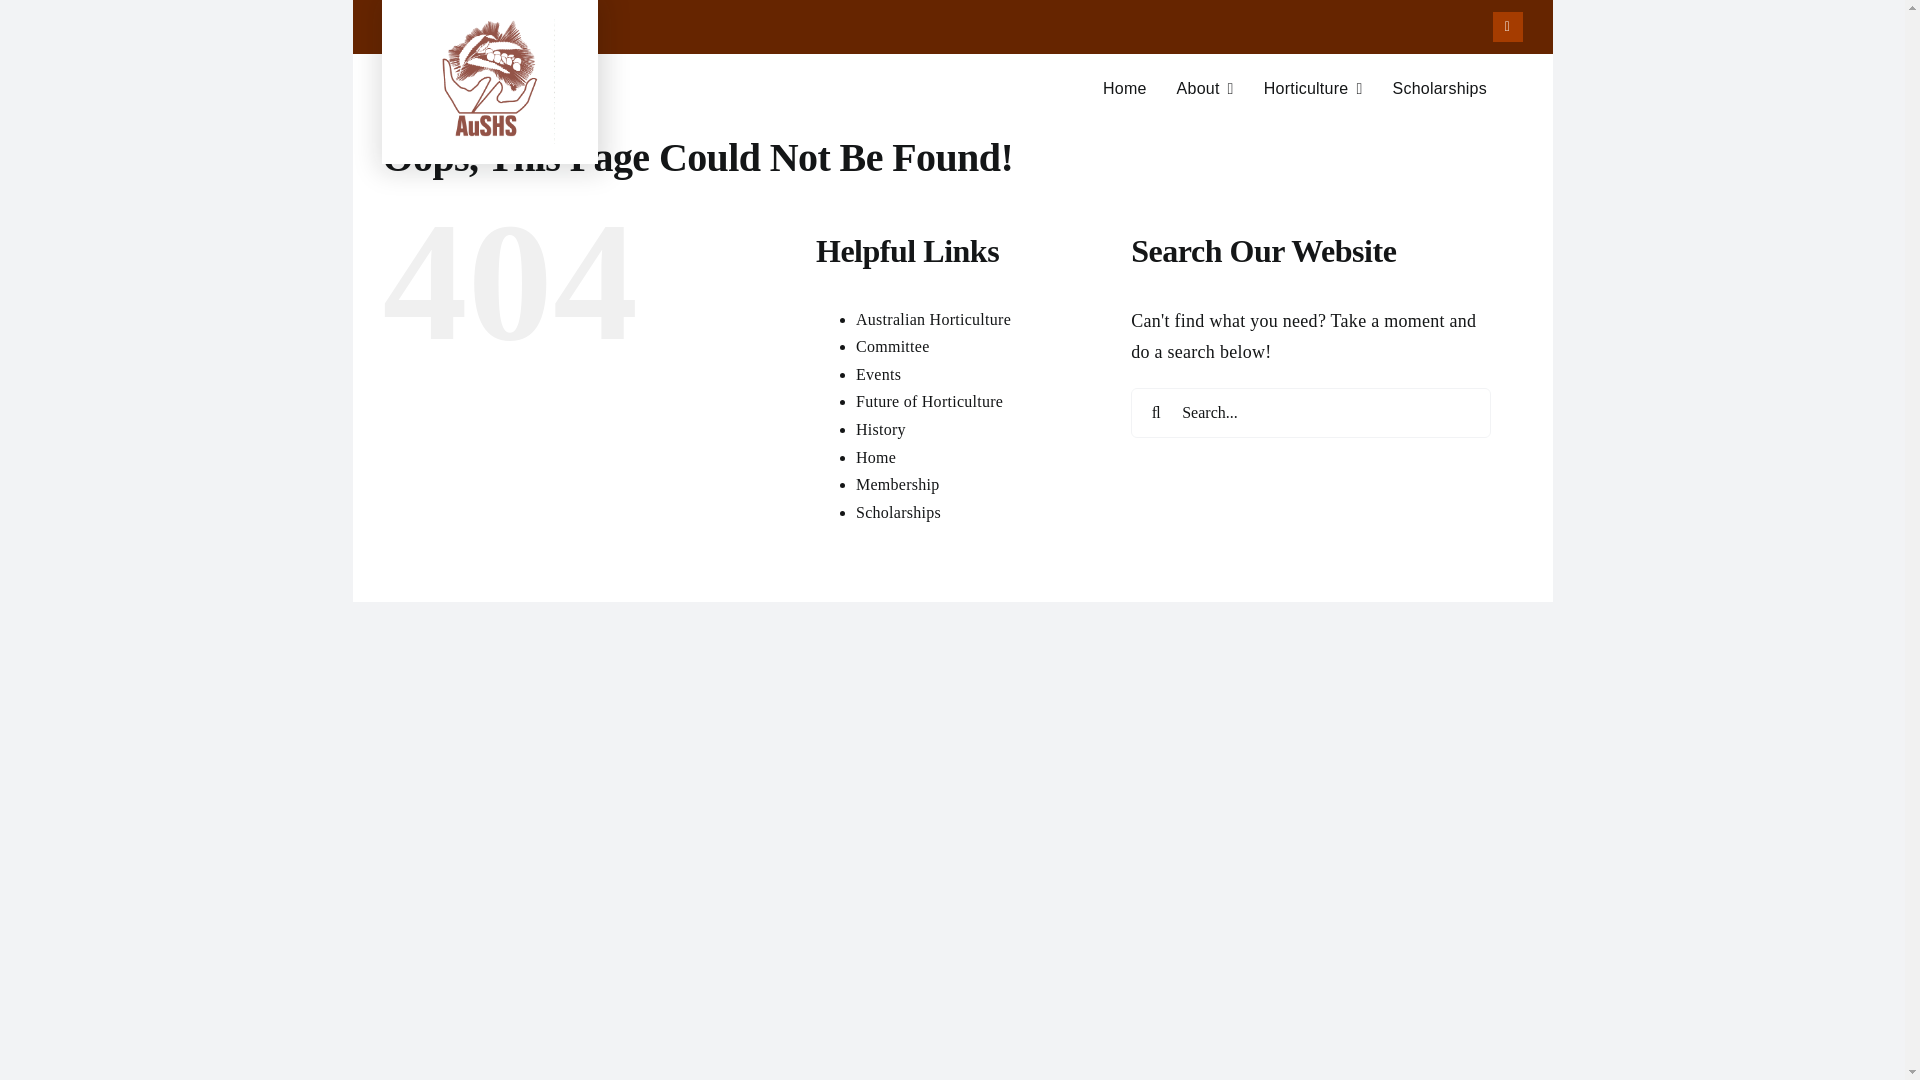 Image resolution: width=1920 pixels, height=1080 pixels. What do you see at coordinates (1313, 89) in the screenshot?
I see `Horticulture` at bounding box center [1313, 89].